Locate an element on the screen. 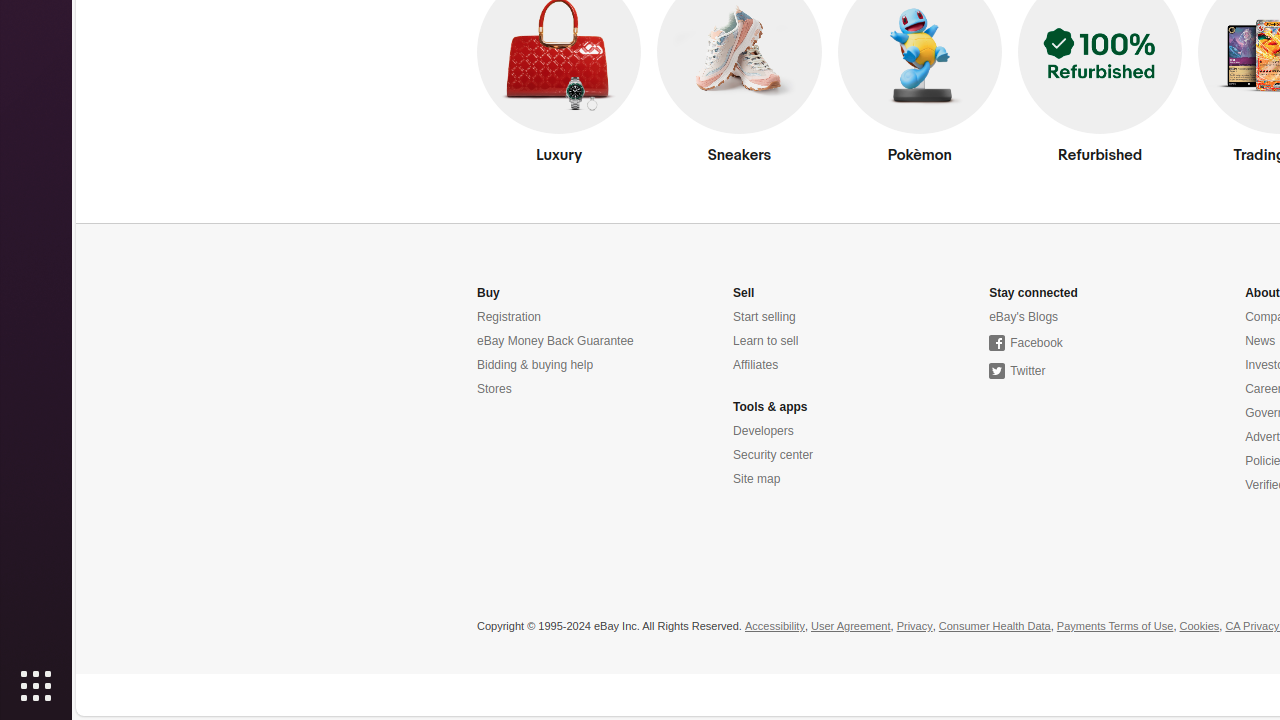  Consumer Health Data is located at coordinates (994, 627).